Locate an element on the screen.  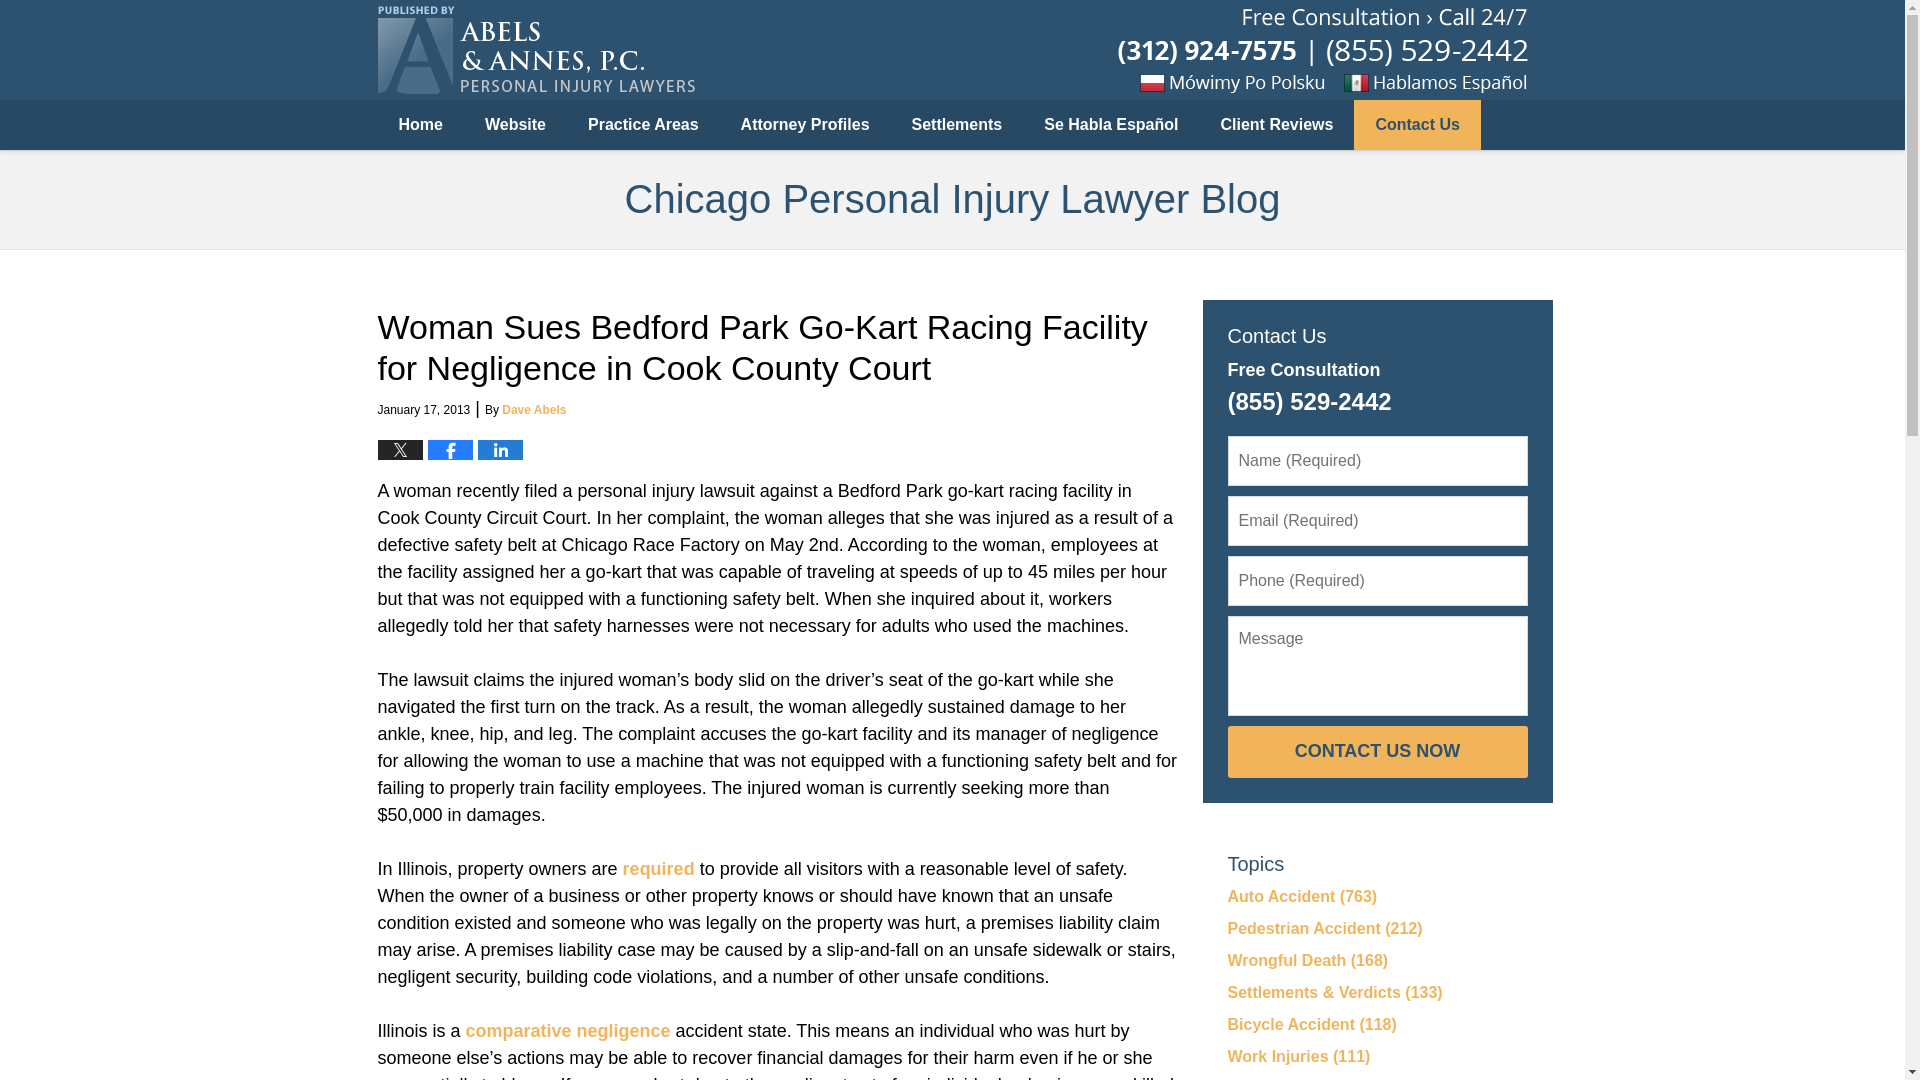
Practice Areas is located at coordinates (643, 125).